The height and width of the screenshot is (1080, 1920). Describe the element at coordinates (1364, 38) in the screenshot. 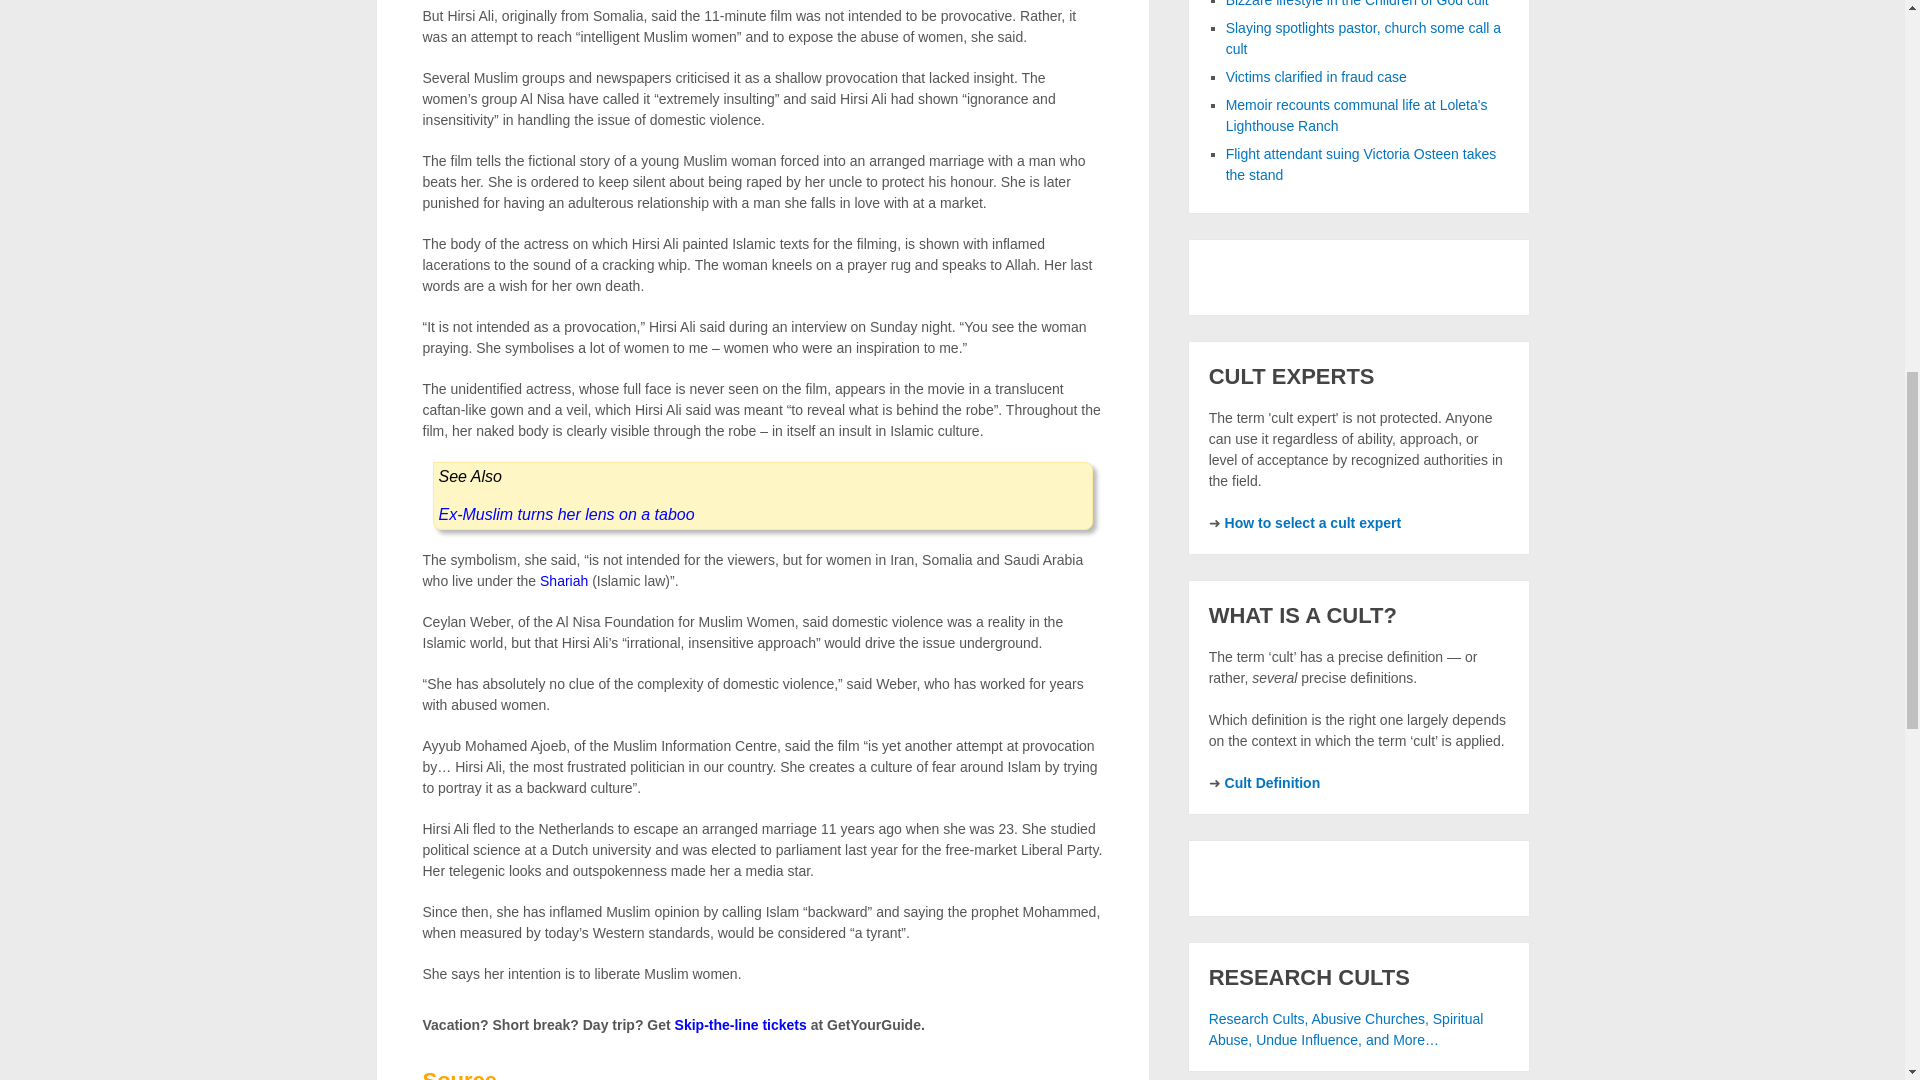

I see `Slaying spotlights pastor, church some call a cult` at that location.